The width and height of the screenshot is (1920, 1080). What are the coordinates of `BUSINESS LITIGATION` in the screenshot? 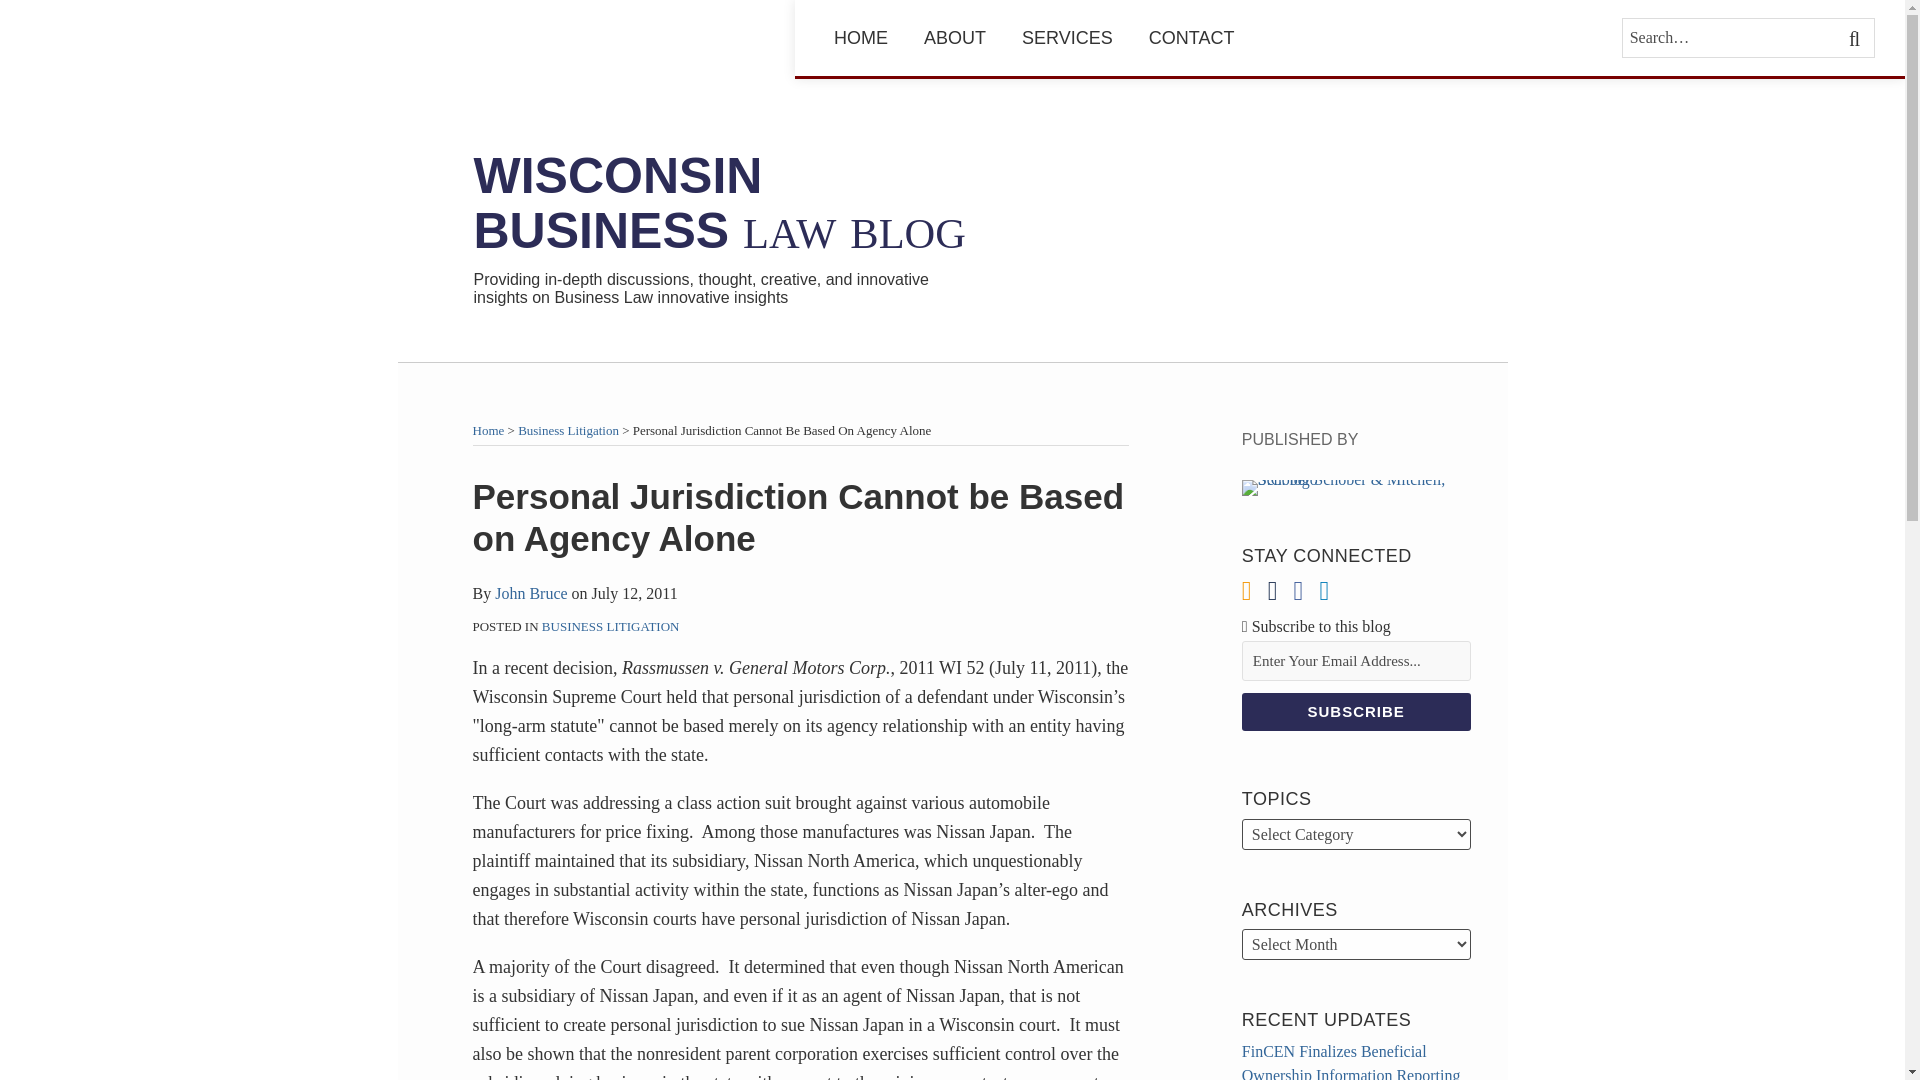 It's located at (610, 626).